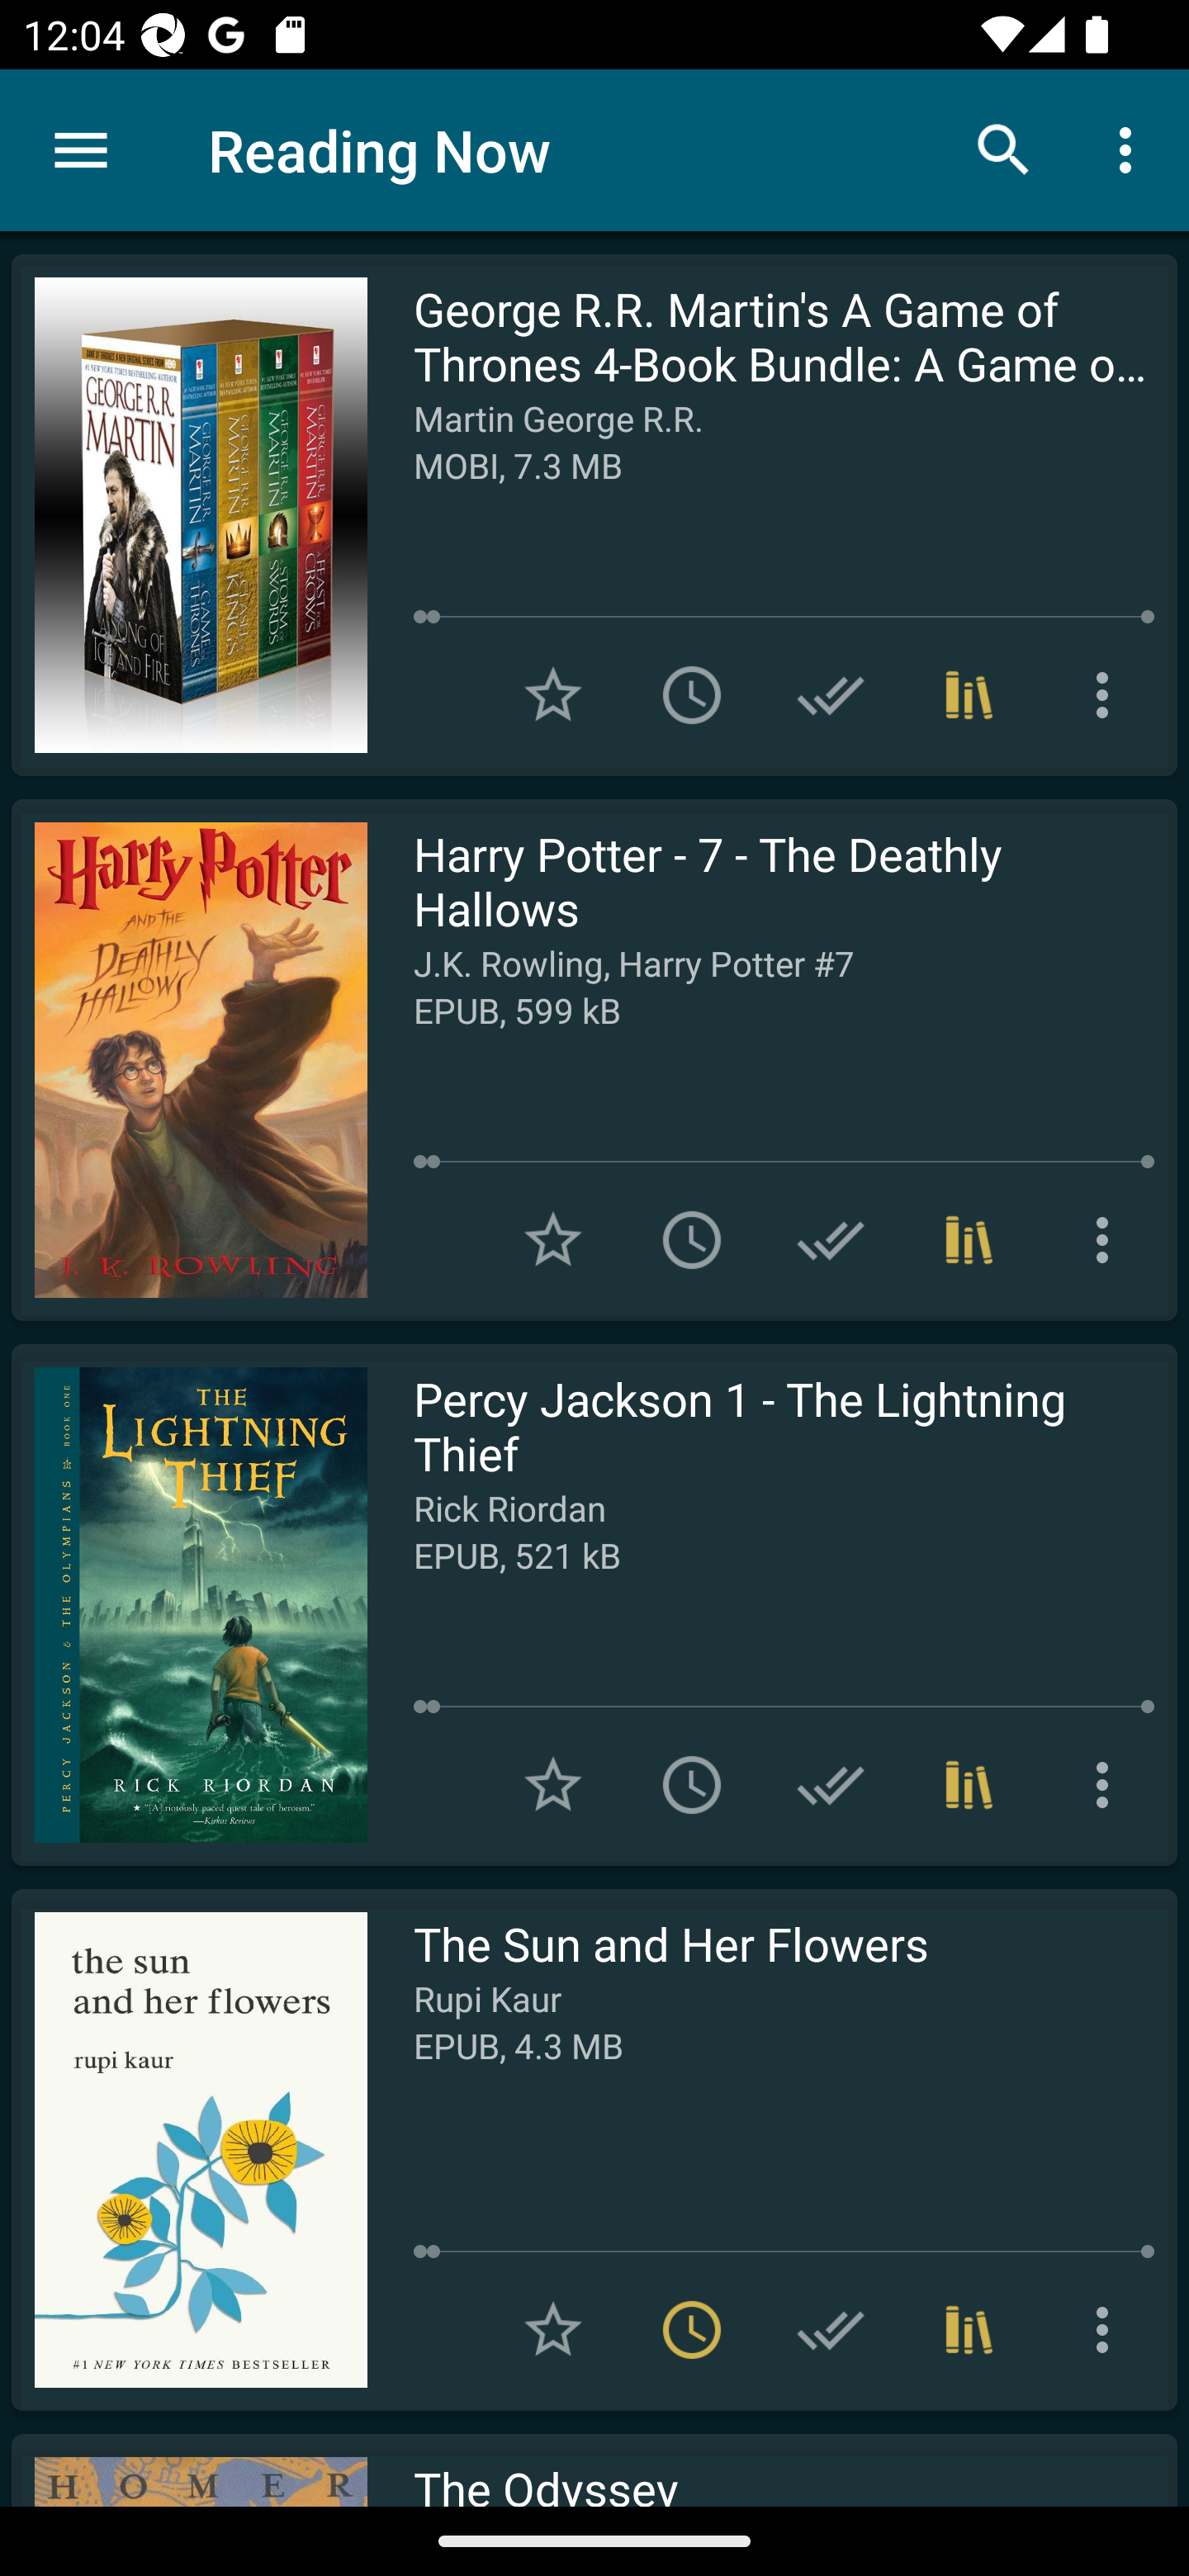 This screenshot has height=2576, width=1189. I want to click on Read Percy Jackson 1 - The Lightning Thief, so click(189, 1604).